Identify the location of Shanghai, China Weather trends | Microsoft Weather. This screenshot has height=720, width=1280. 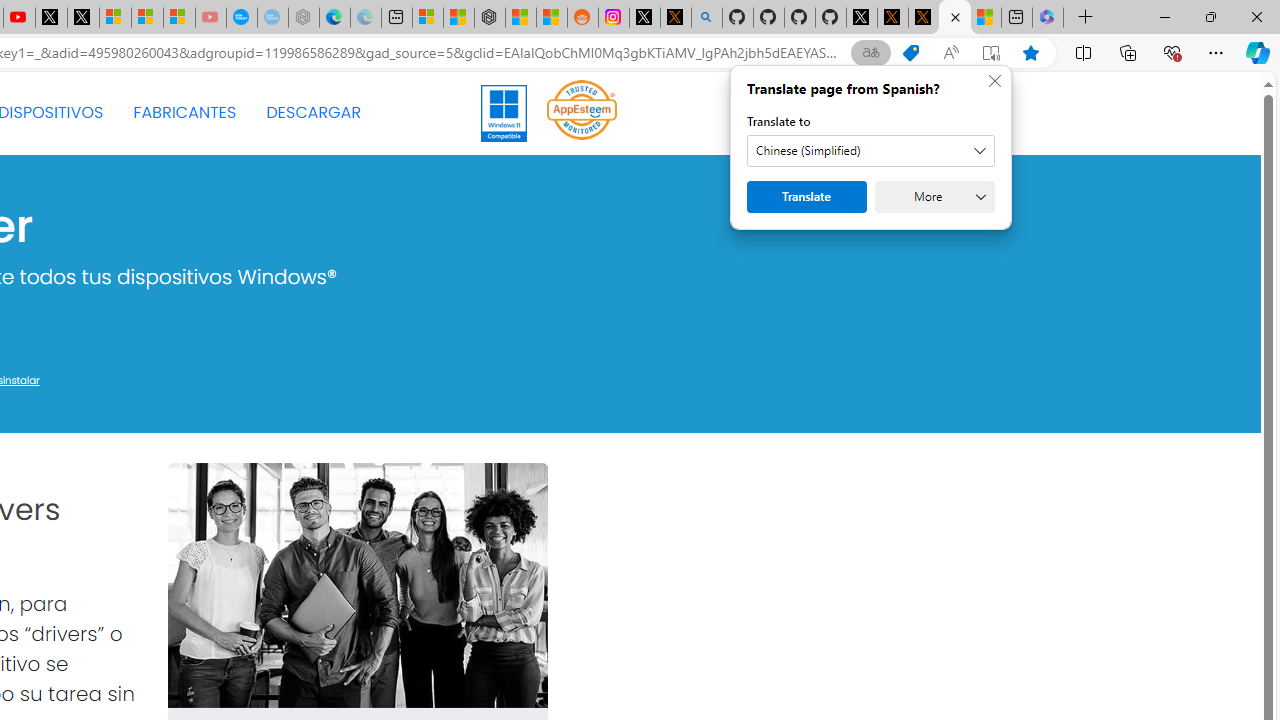
(552, 18).